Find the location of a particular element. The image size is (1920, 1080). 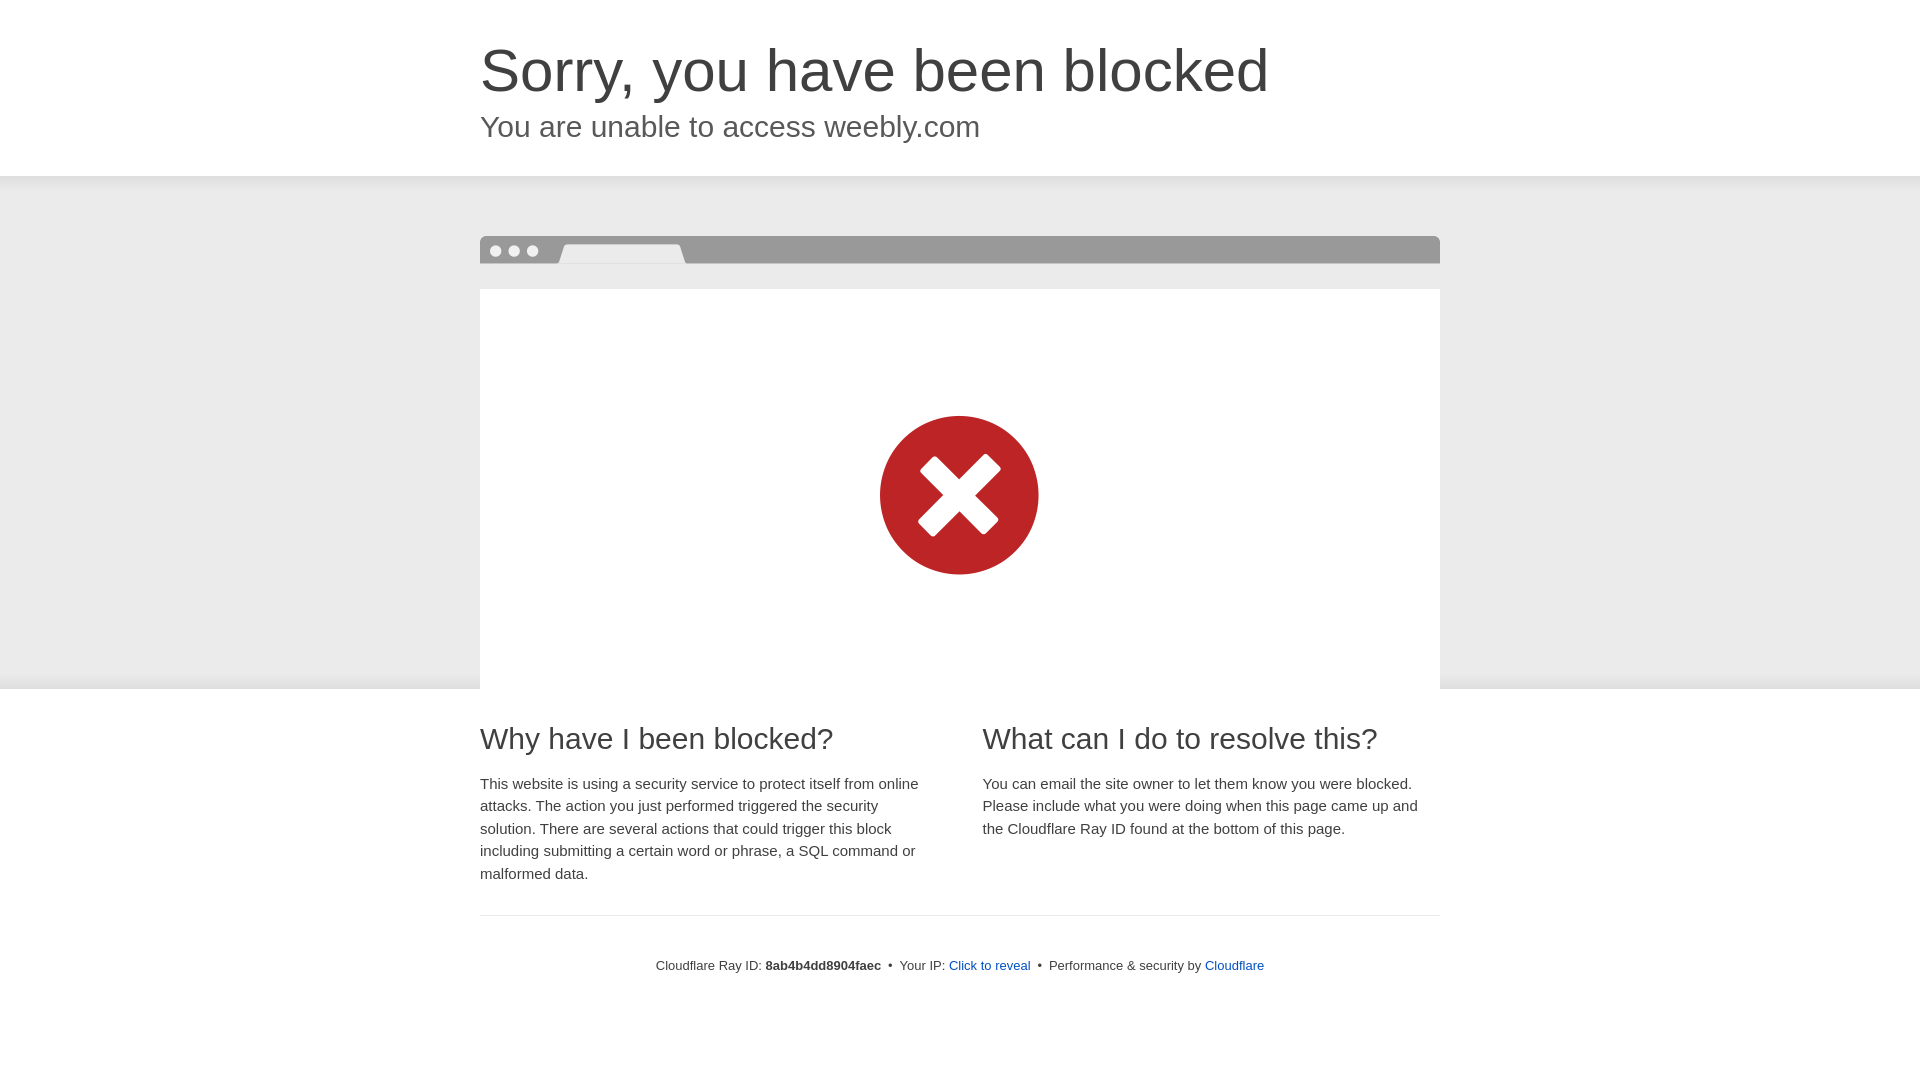

Click to reveal is located at coordinates (990, 966).